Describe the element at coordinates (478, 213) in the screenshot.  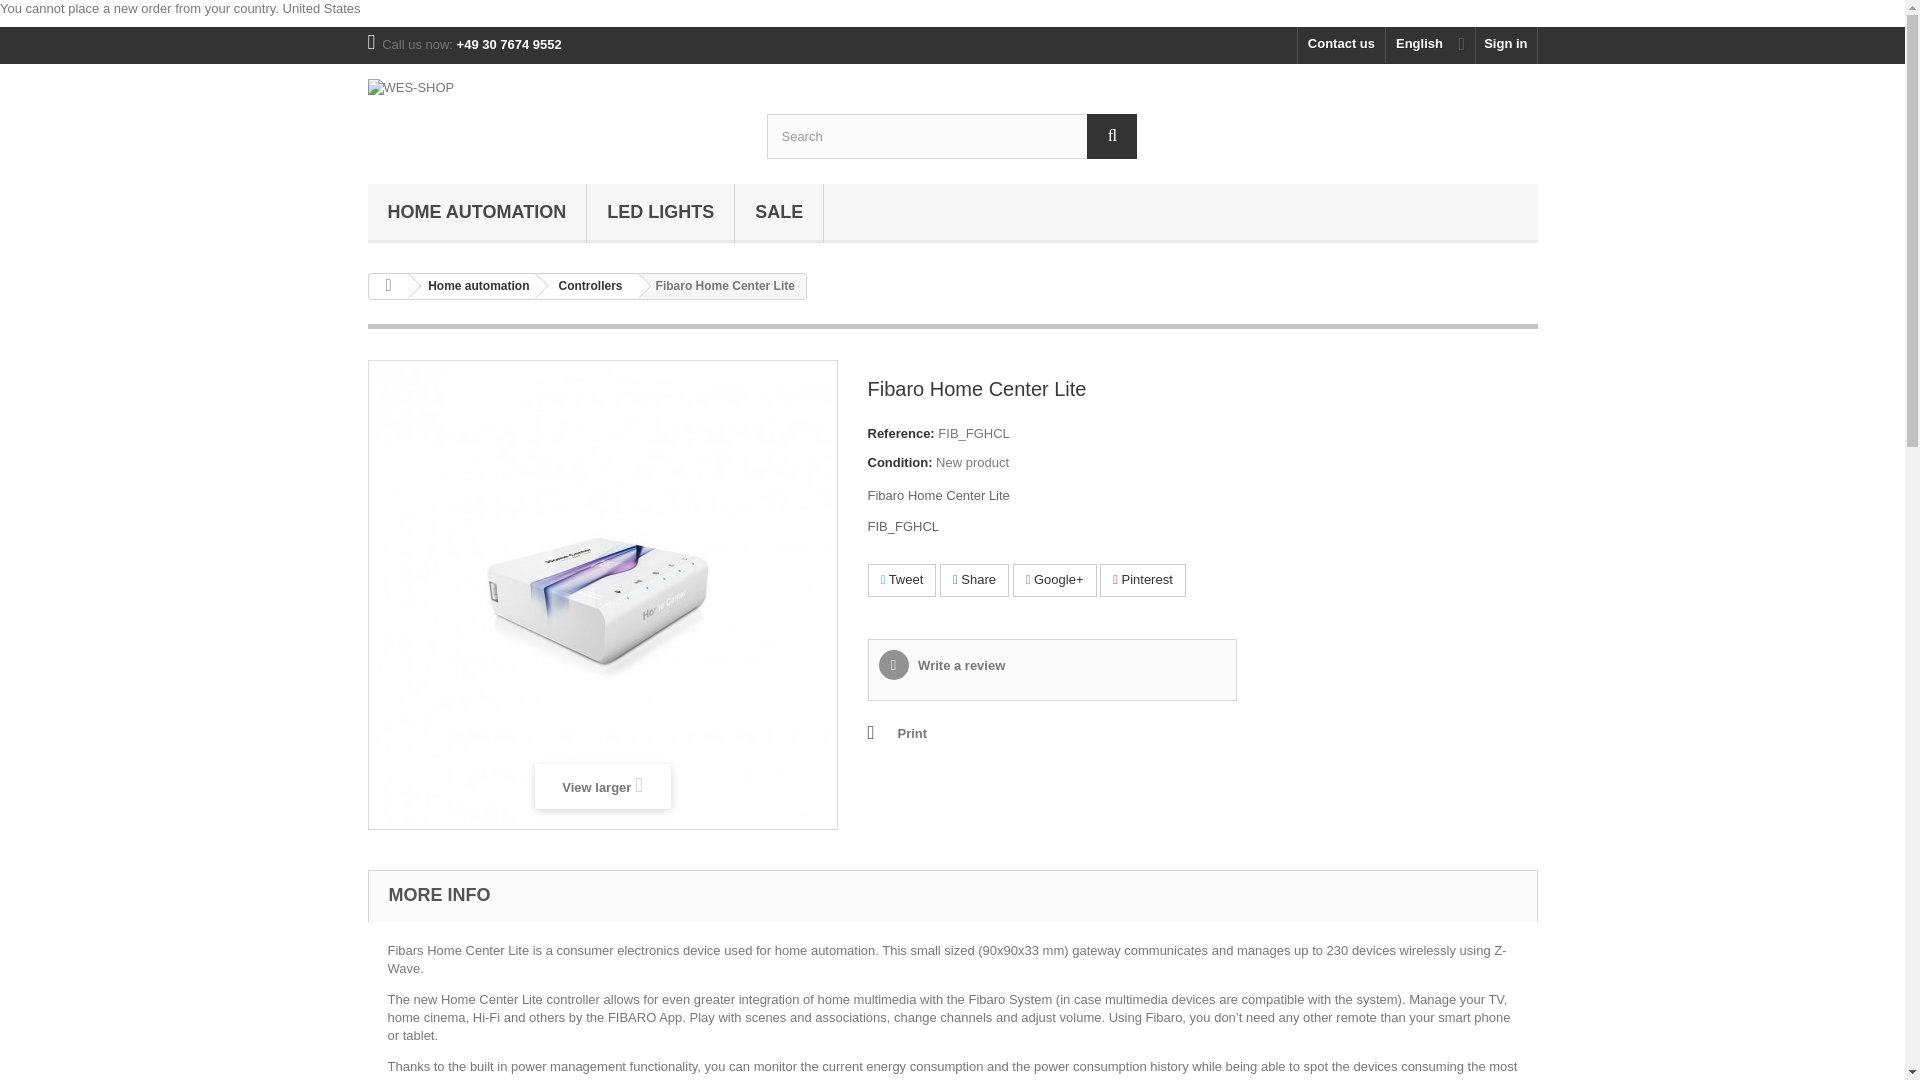
I see `Home automation` at that location.